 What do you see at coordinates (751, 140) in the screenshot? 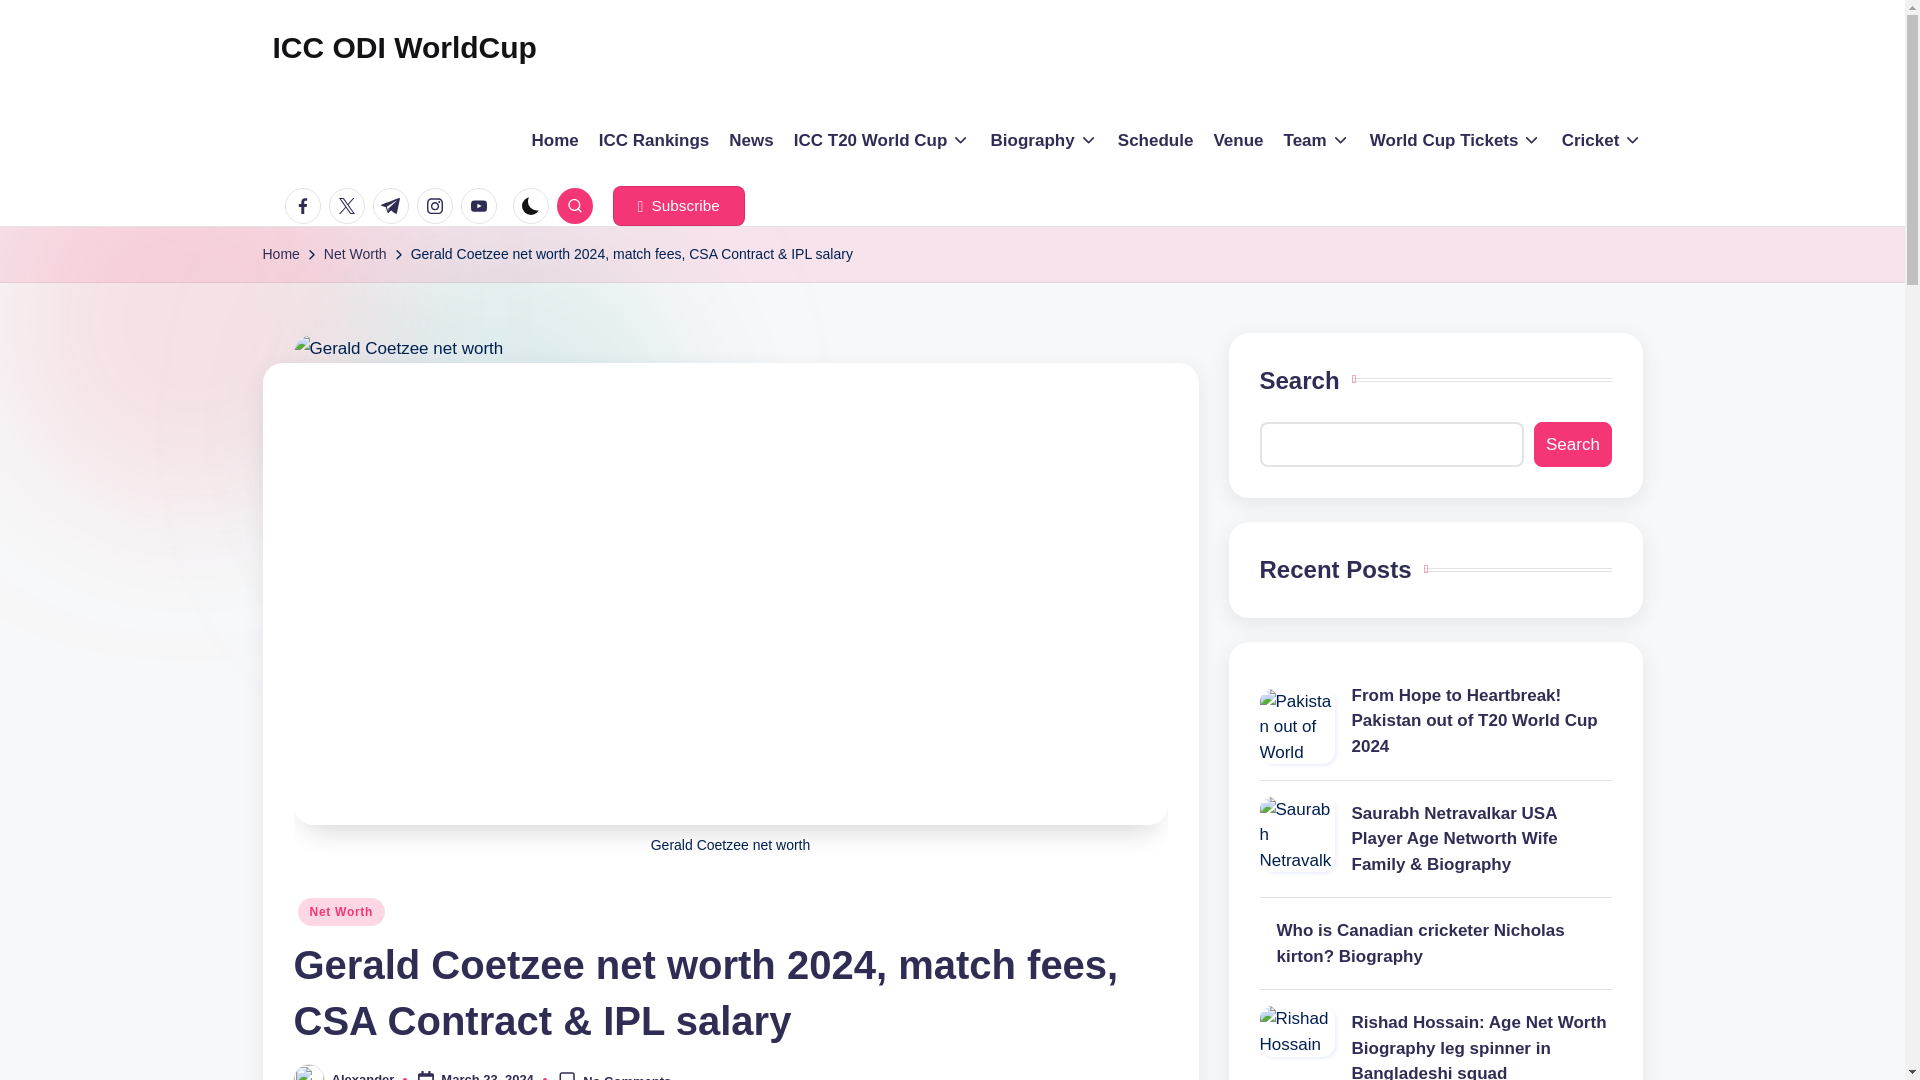
I see `News` at bounding box center [751, 140].